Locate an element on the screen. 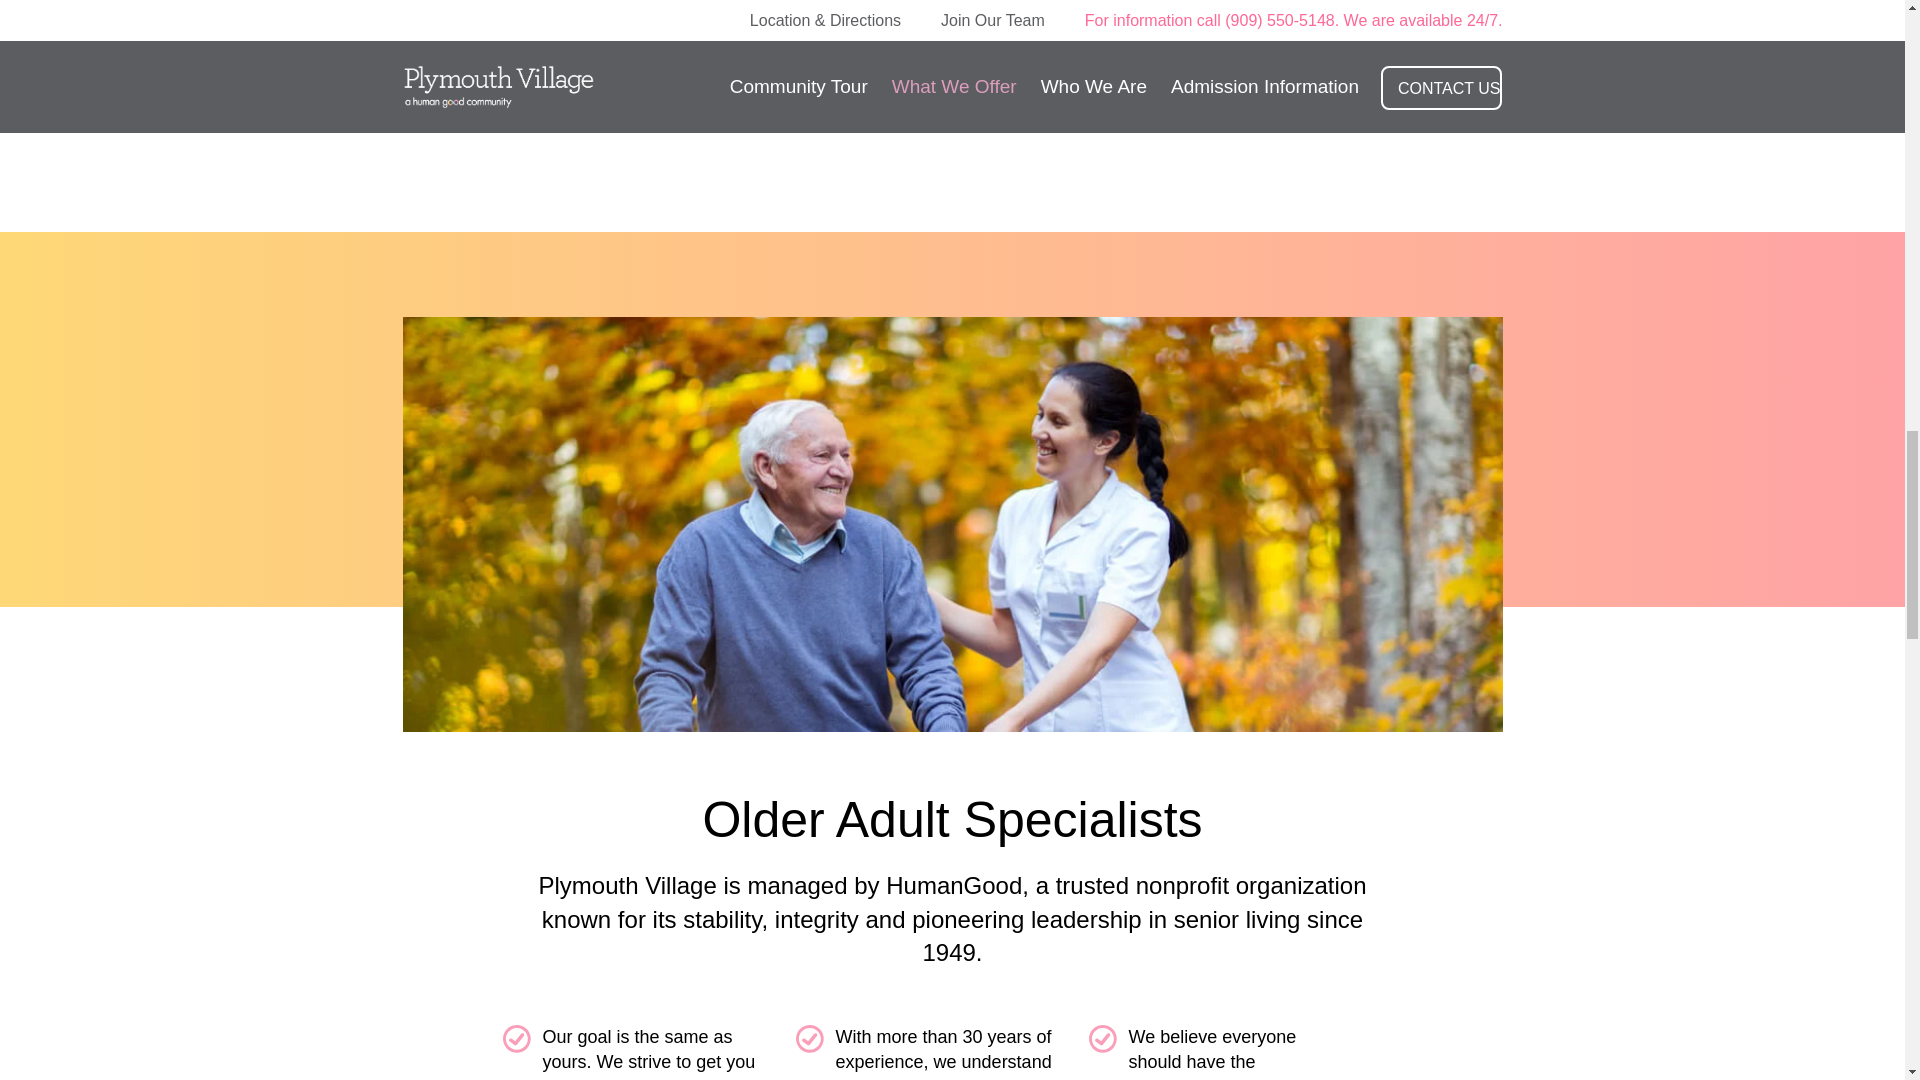  what-we-offer-3 is located at coordinates (710, 28).